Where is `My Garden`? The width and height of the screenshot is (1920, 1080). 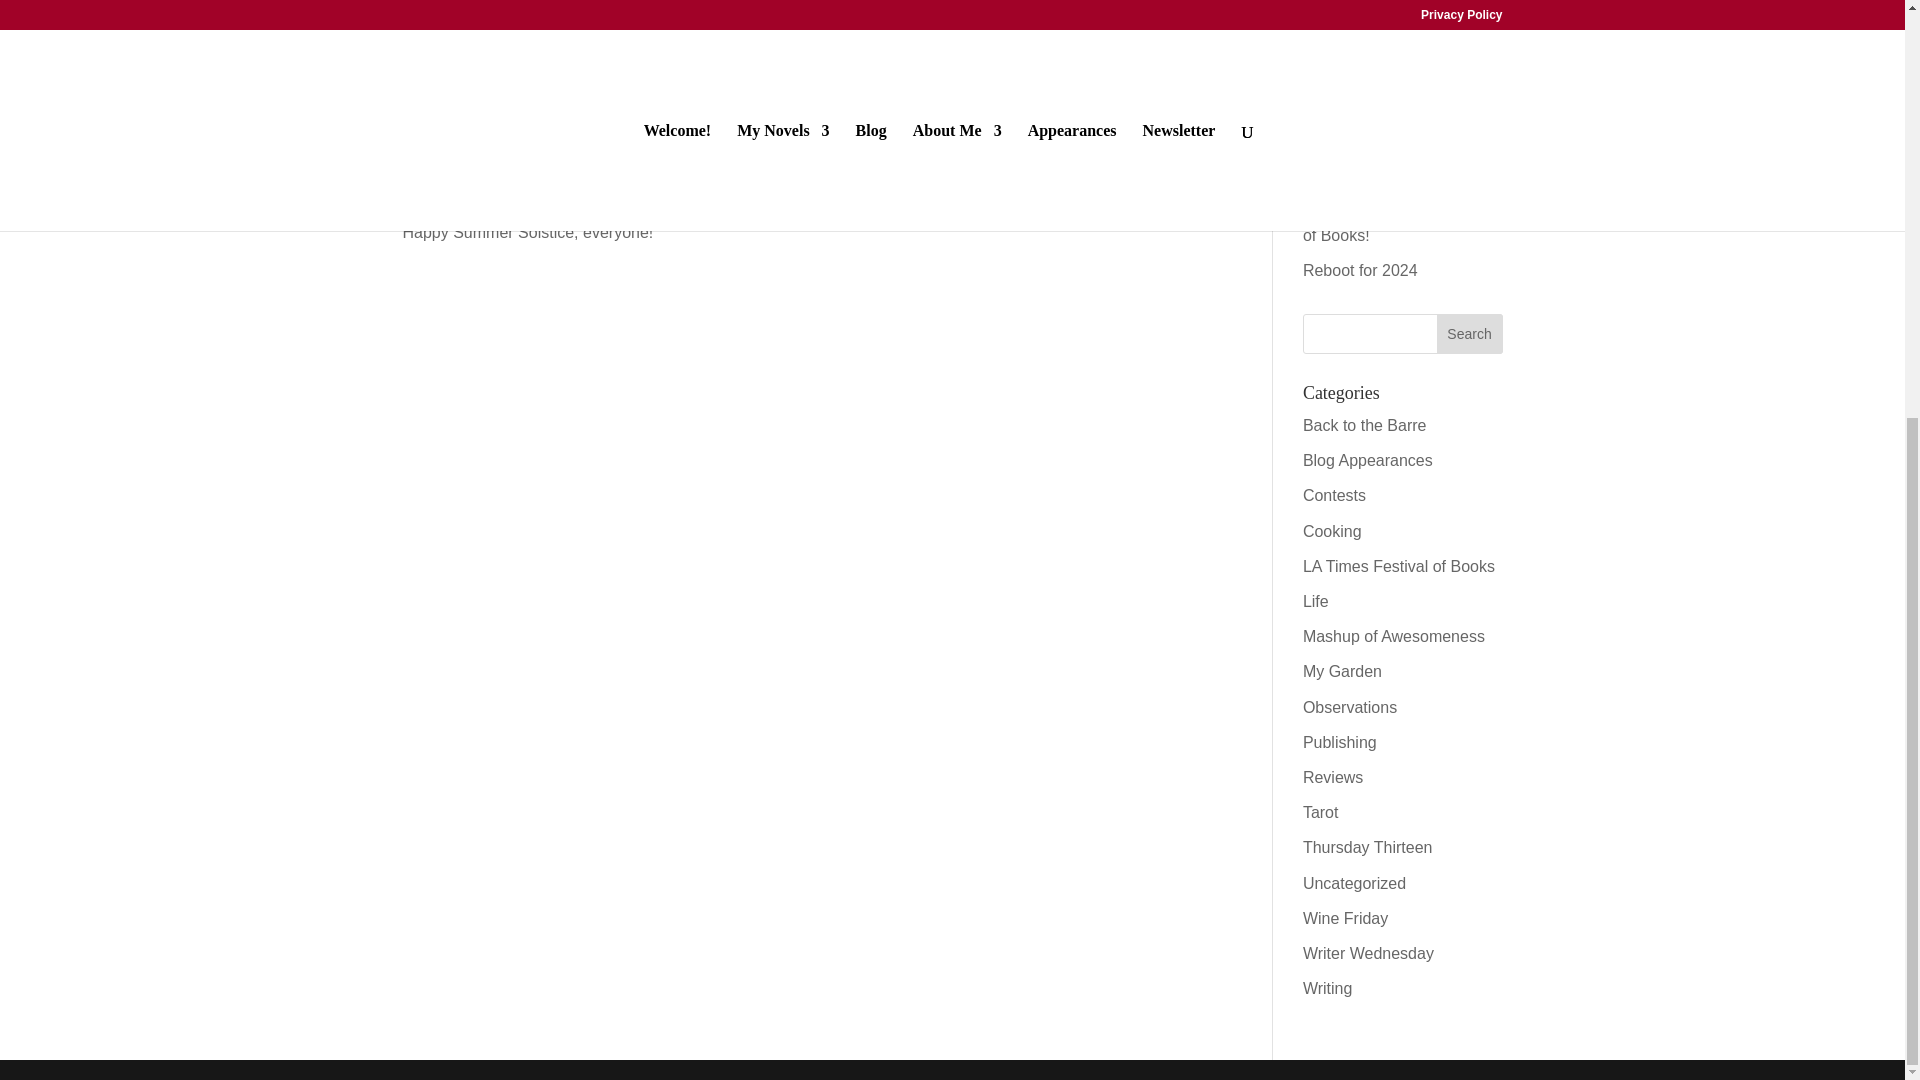
My Garden is located at coordinates (1342, 672).